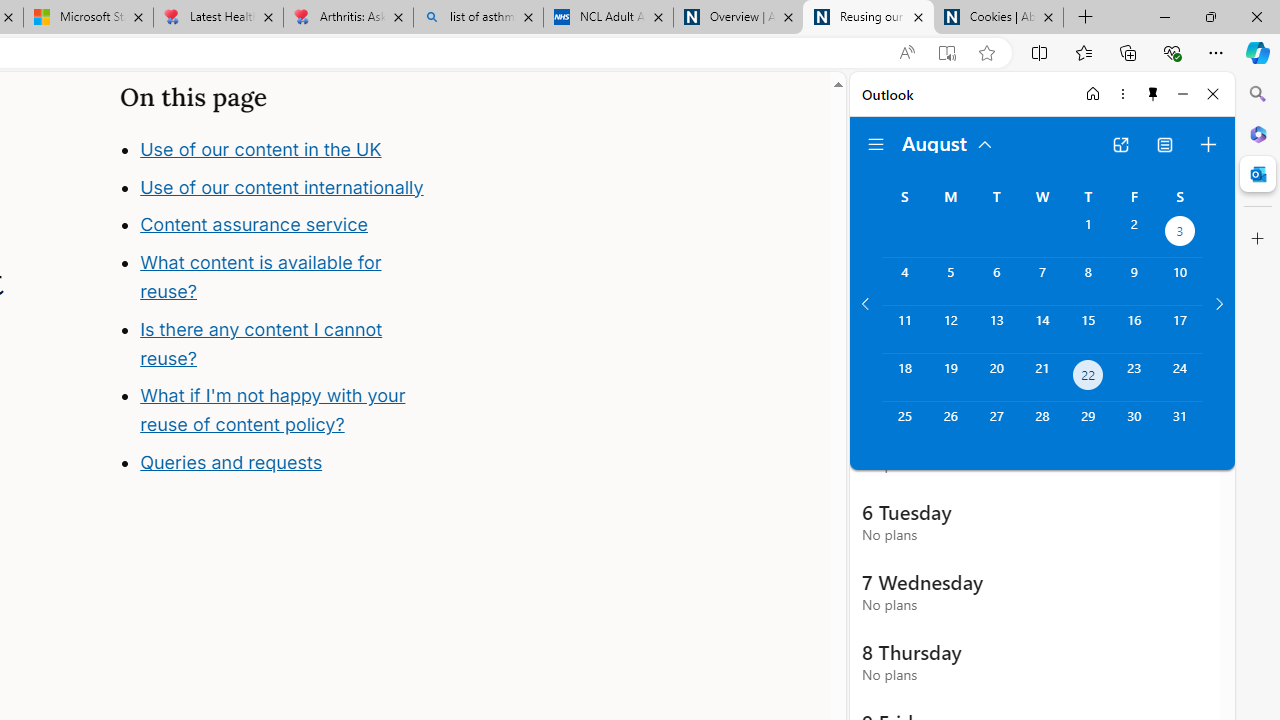 The image size is (1280, 720). Describe the element at coordinates (904, 378) in the screenshot. I see `Sunday, August 18, 2024. ` at that location.